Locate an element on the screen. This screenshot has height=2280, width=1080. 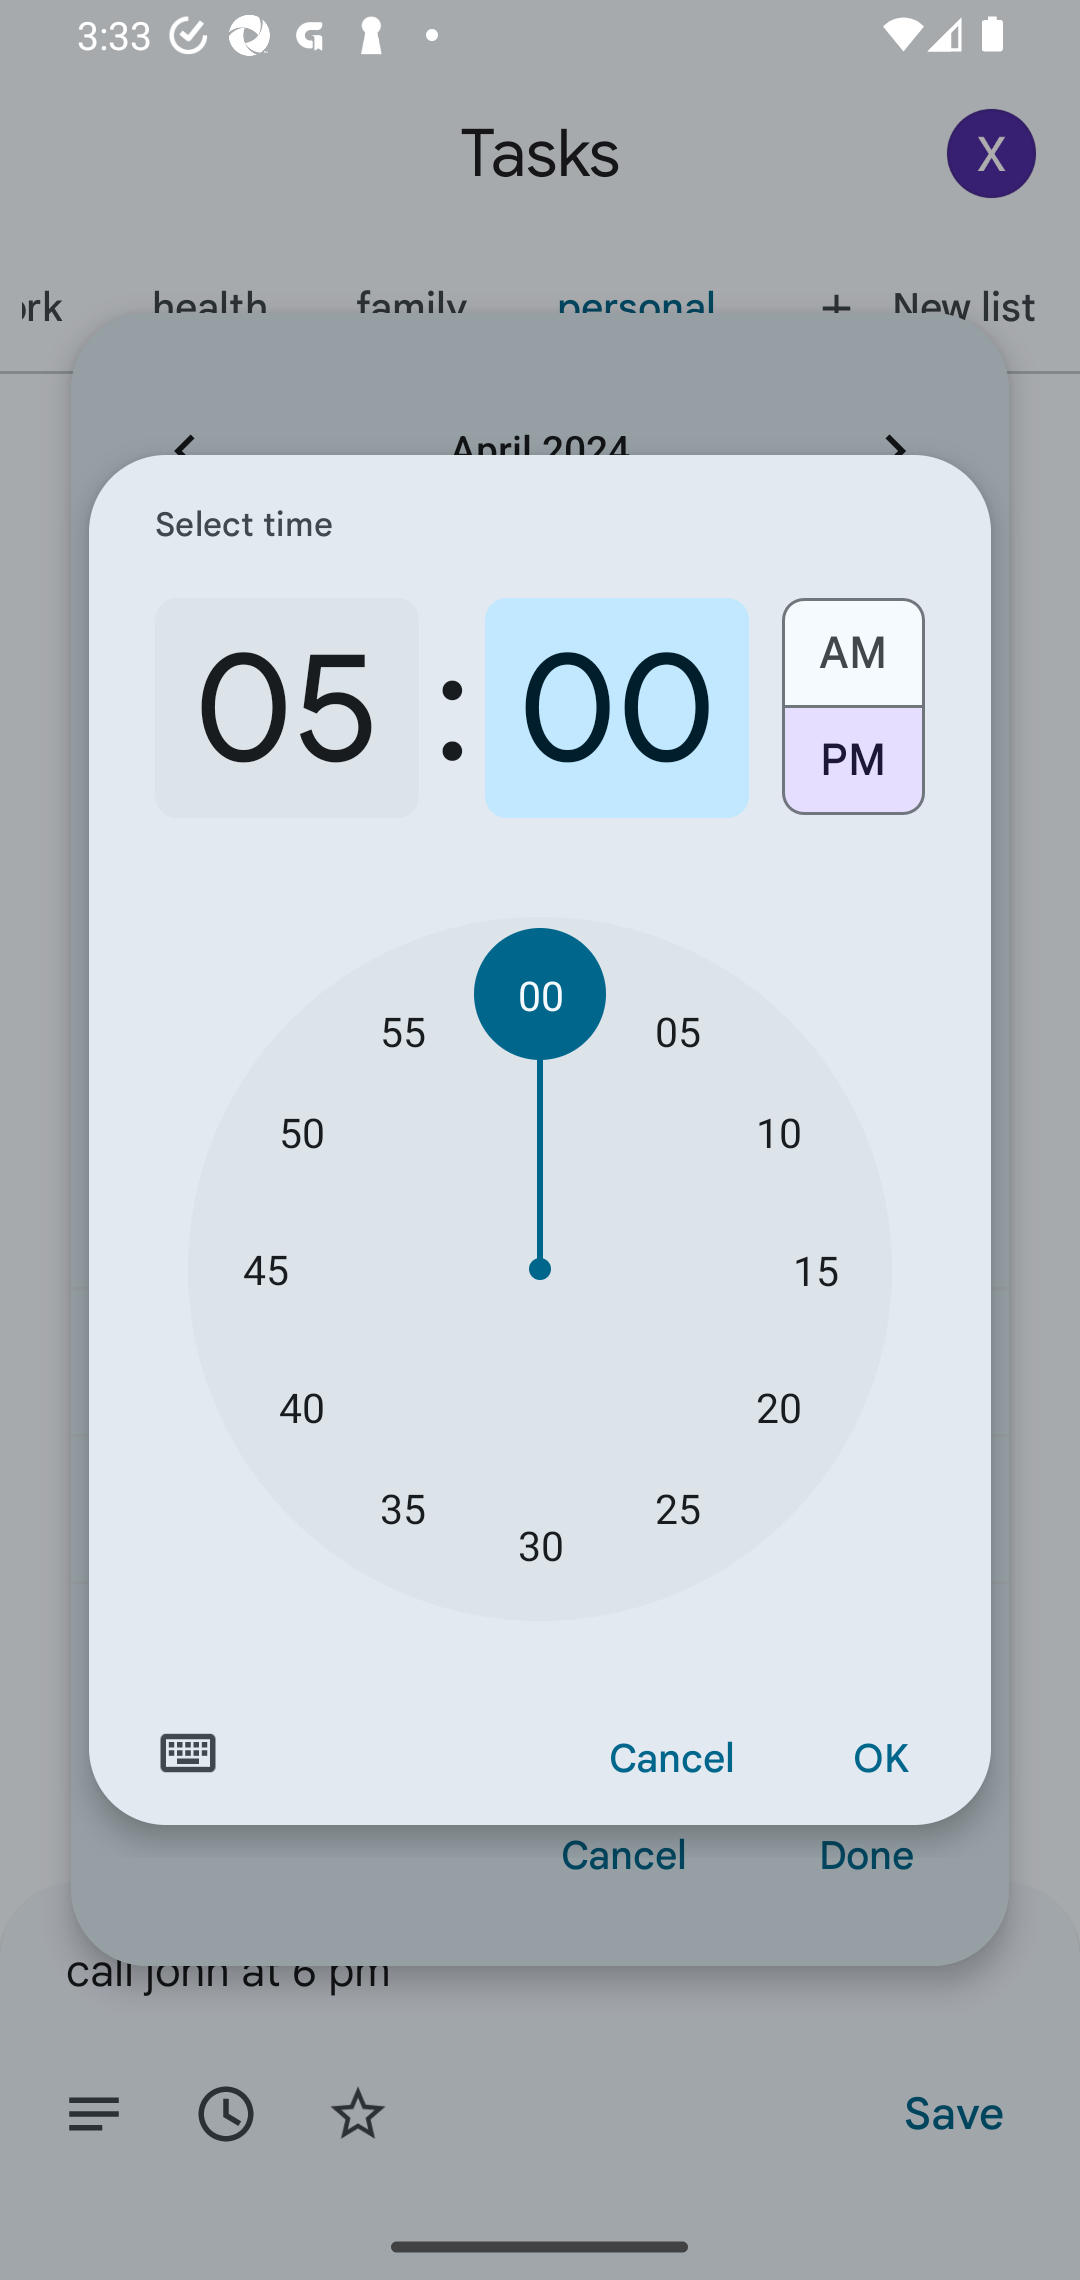
25 25 minutes is located at coordinates (678, 1506).